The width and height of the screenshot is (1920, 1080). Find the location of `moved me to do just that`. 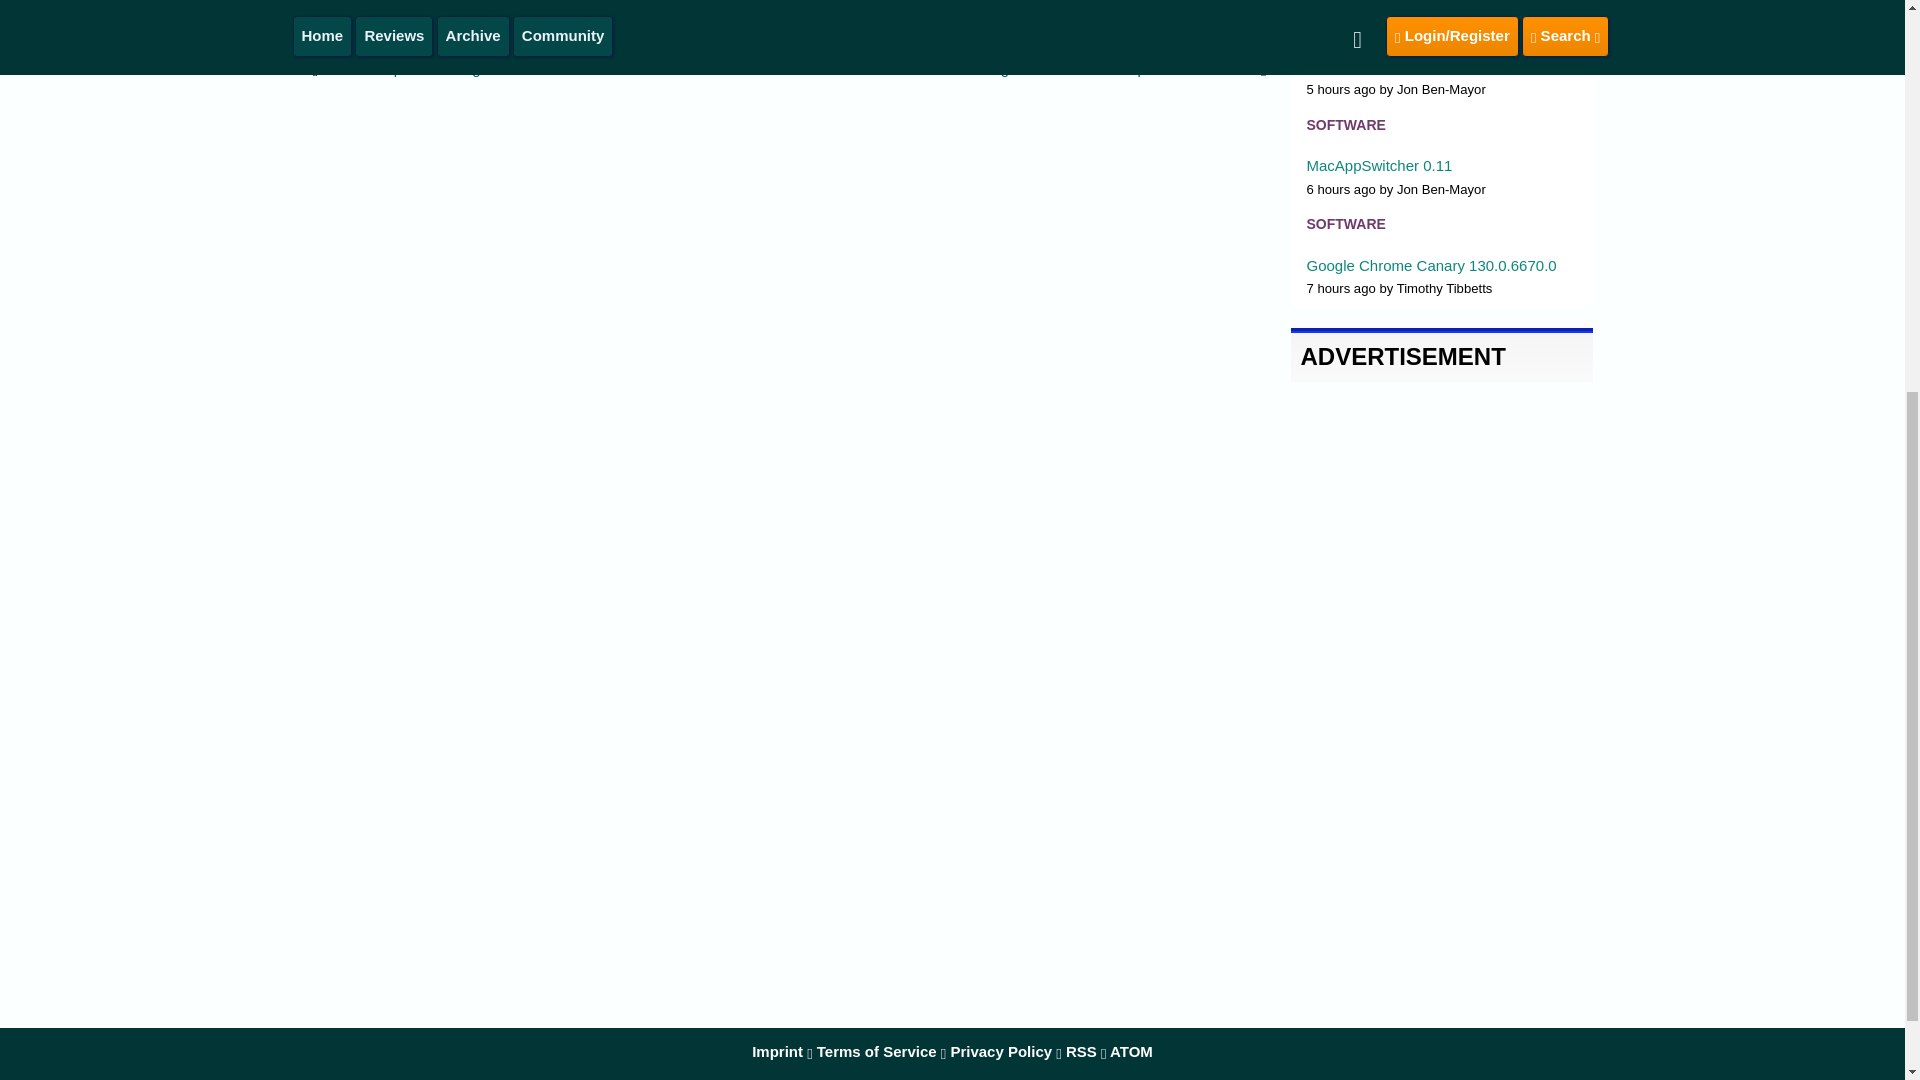

moved me to do just that is located at coordinates (552, 2).